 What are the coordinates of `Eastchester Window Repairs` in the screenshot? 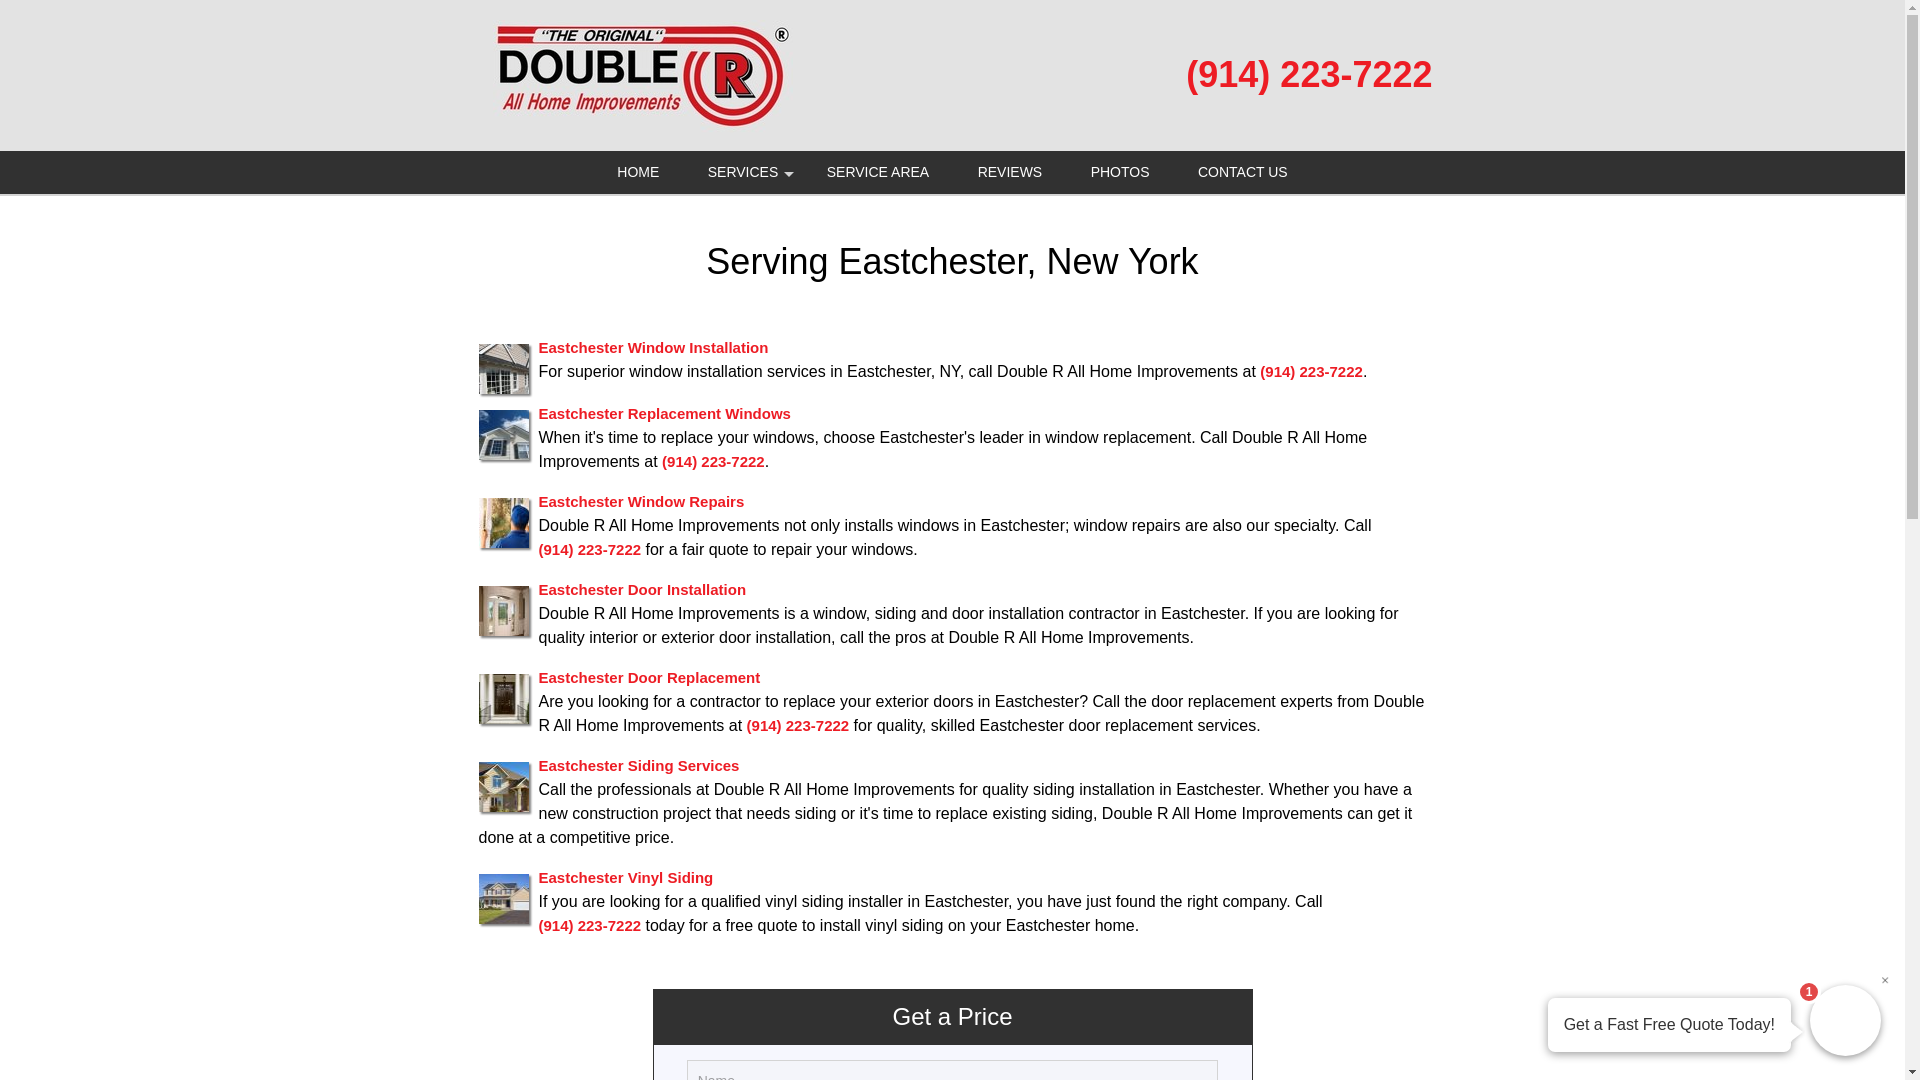 It's located at (640, 500).